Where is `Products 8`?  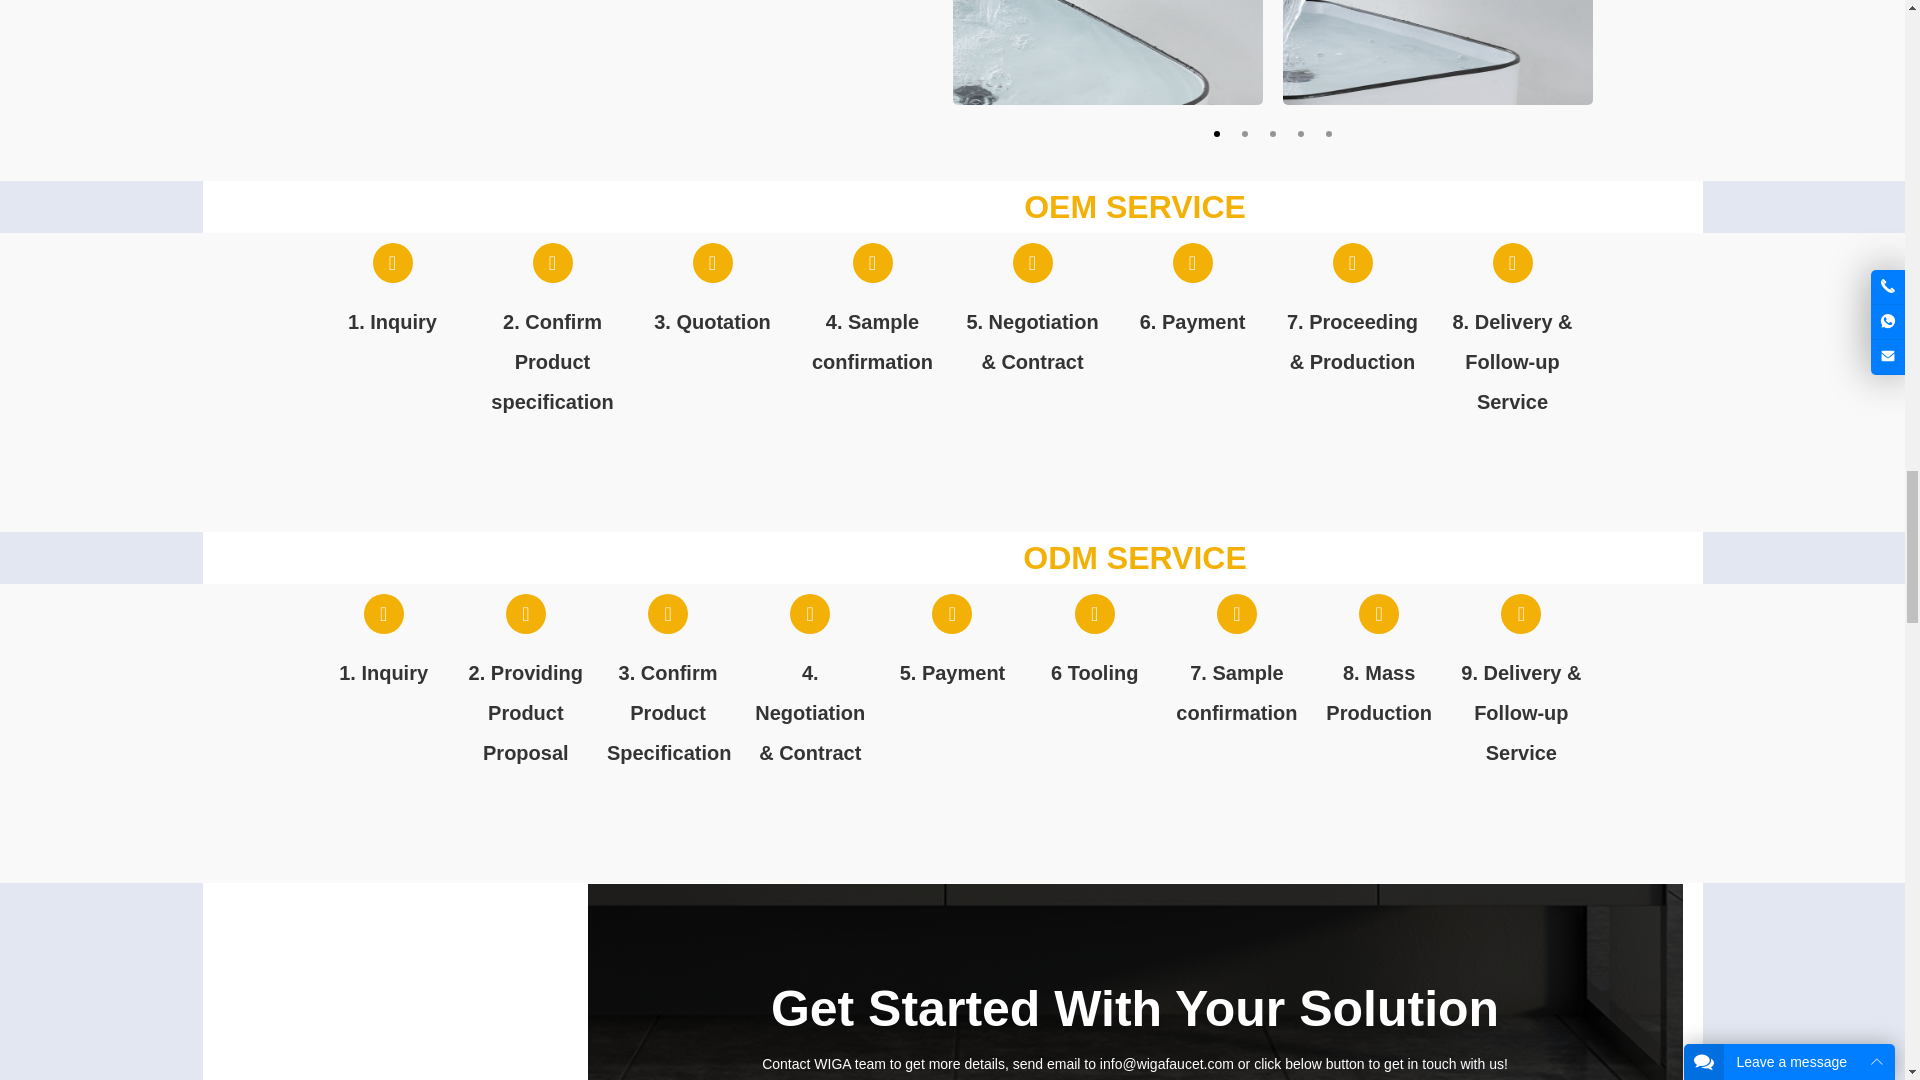 Products 8 is located at coordinates (1106, 52).